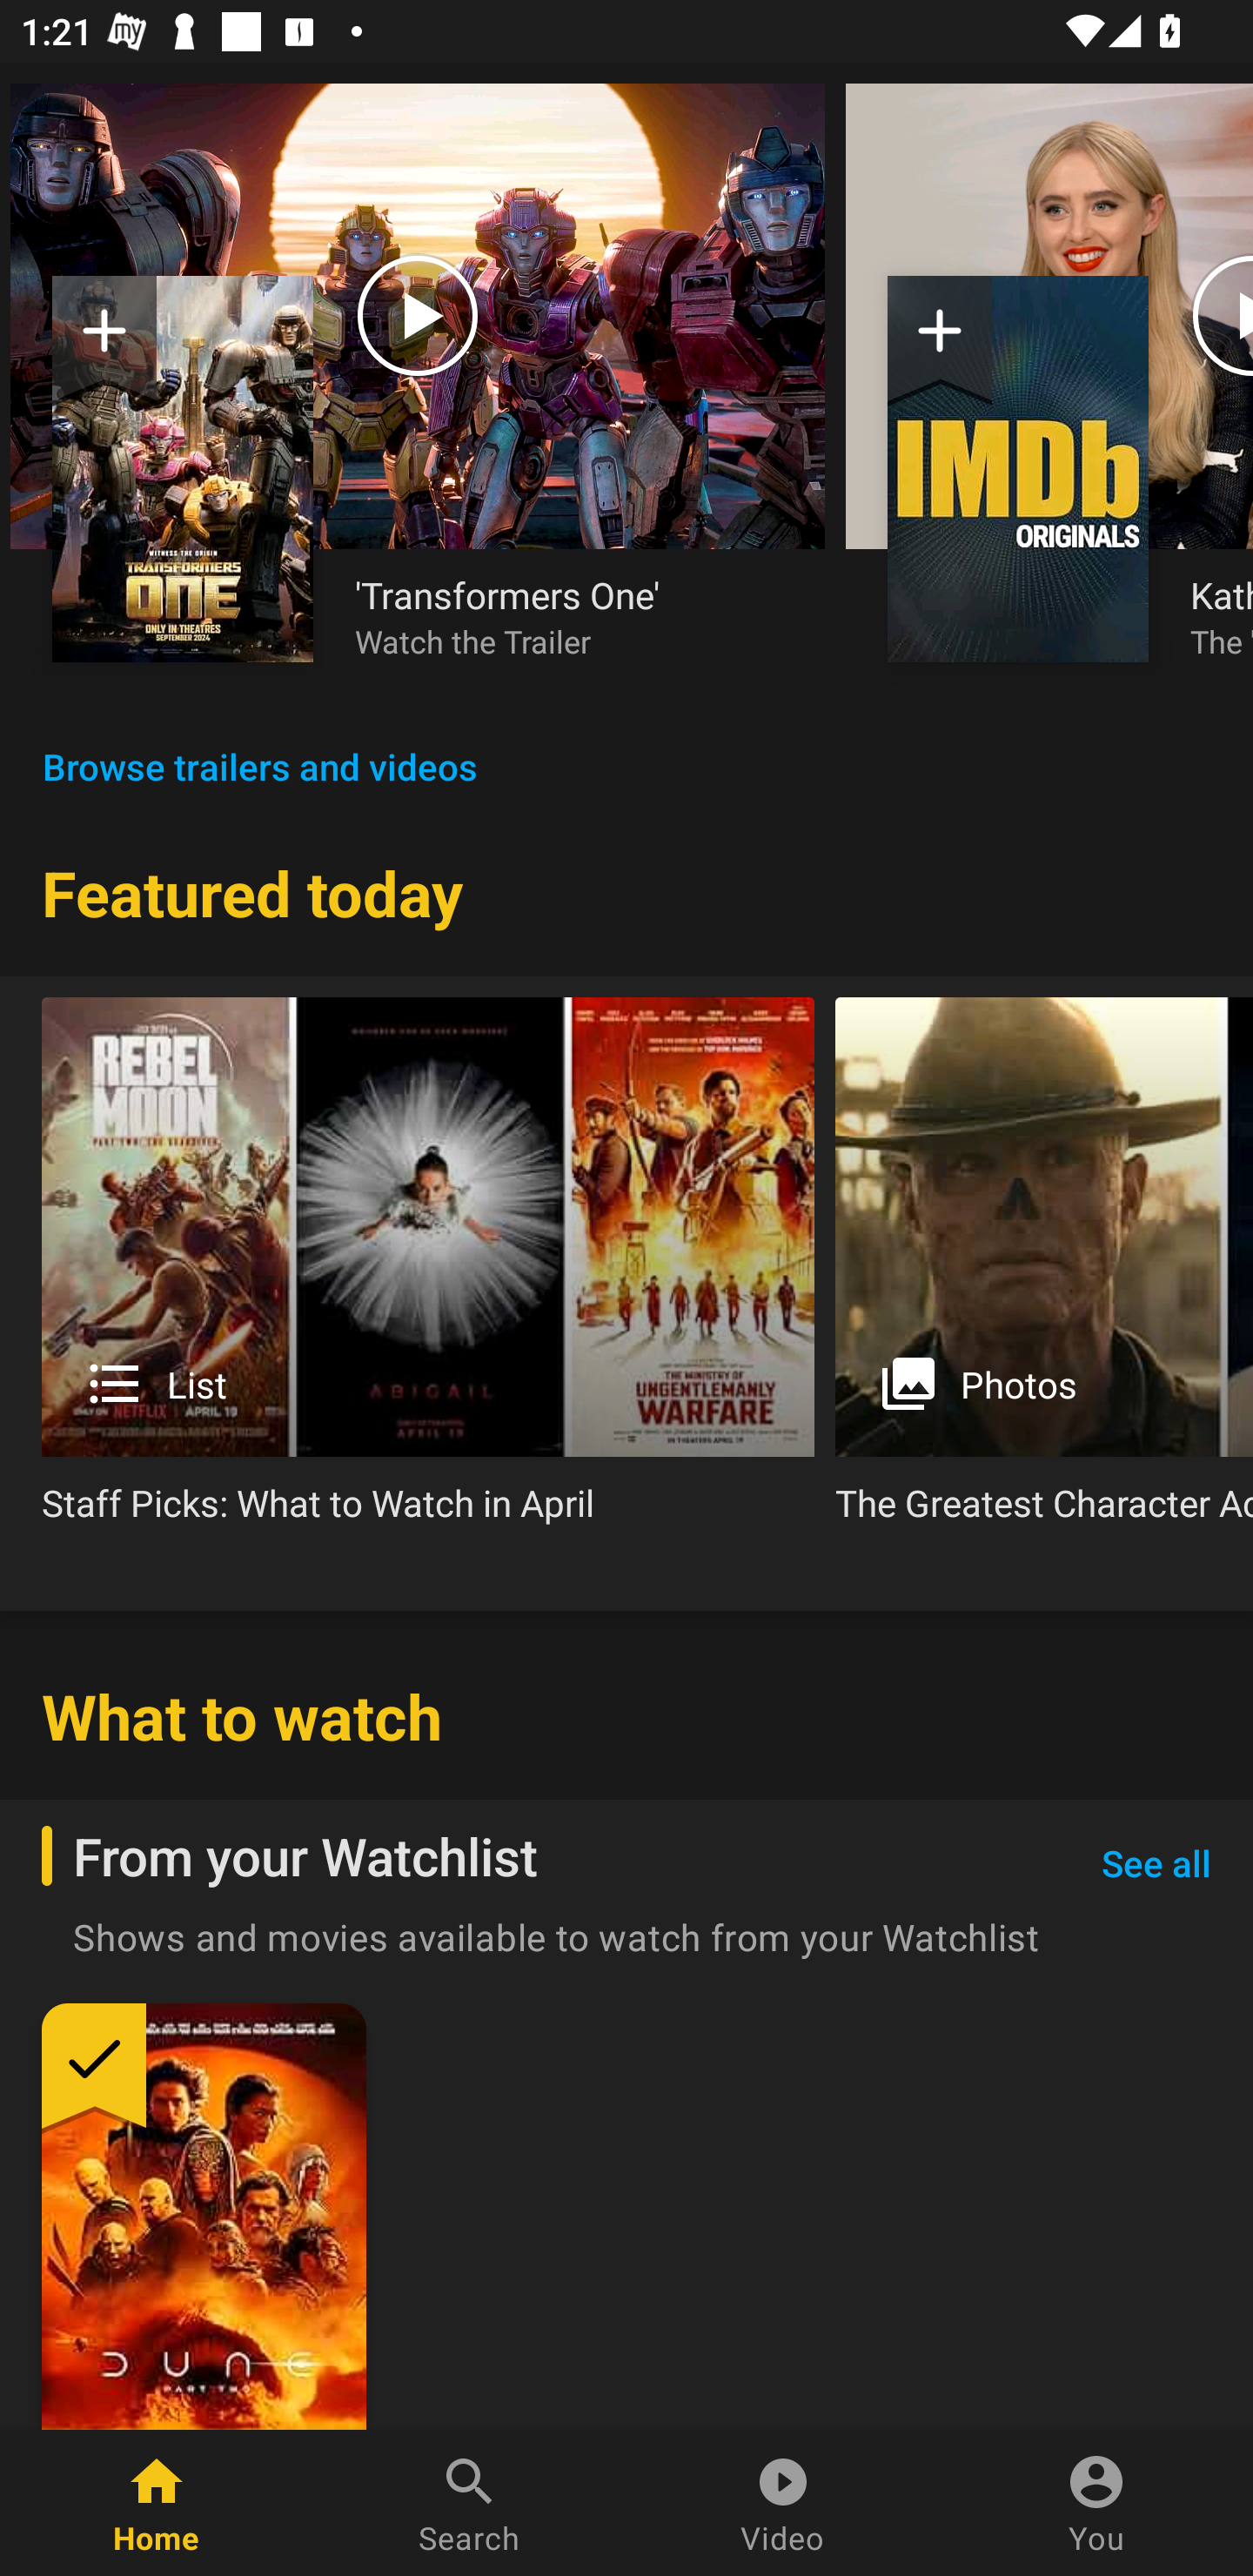 The width and height of the screenshot is (1253, 2576). What do you see at coordinates (569, 615) in the screenshot?
I see `'Transformers One' Watch the Trailer` at bounding box center [569, 615].